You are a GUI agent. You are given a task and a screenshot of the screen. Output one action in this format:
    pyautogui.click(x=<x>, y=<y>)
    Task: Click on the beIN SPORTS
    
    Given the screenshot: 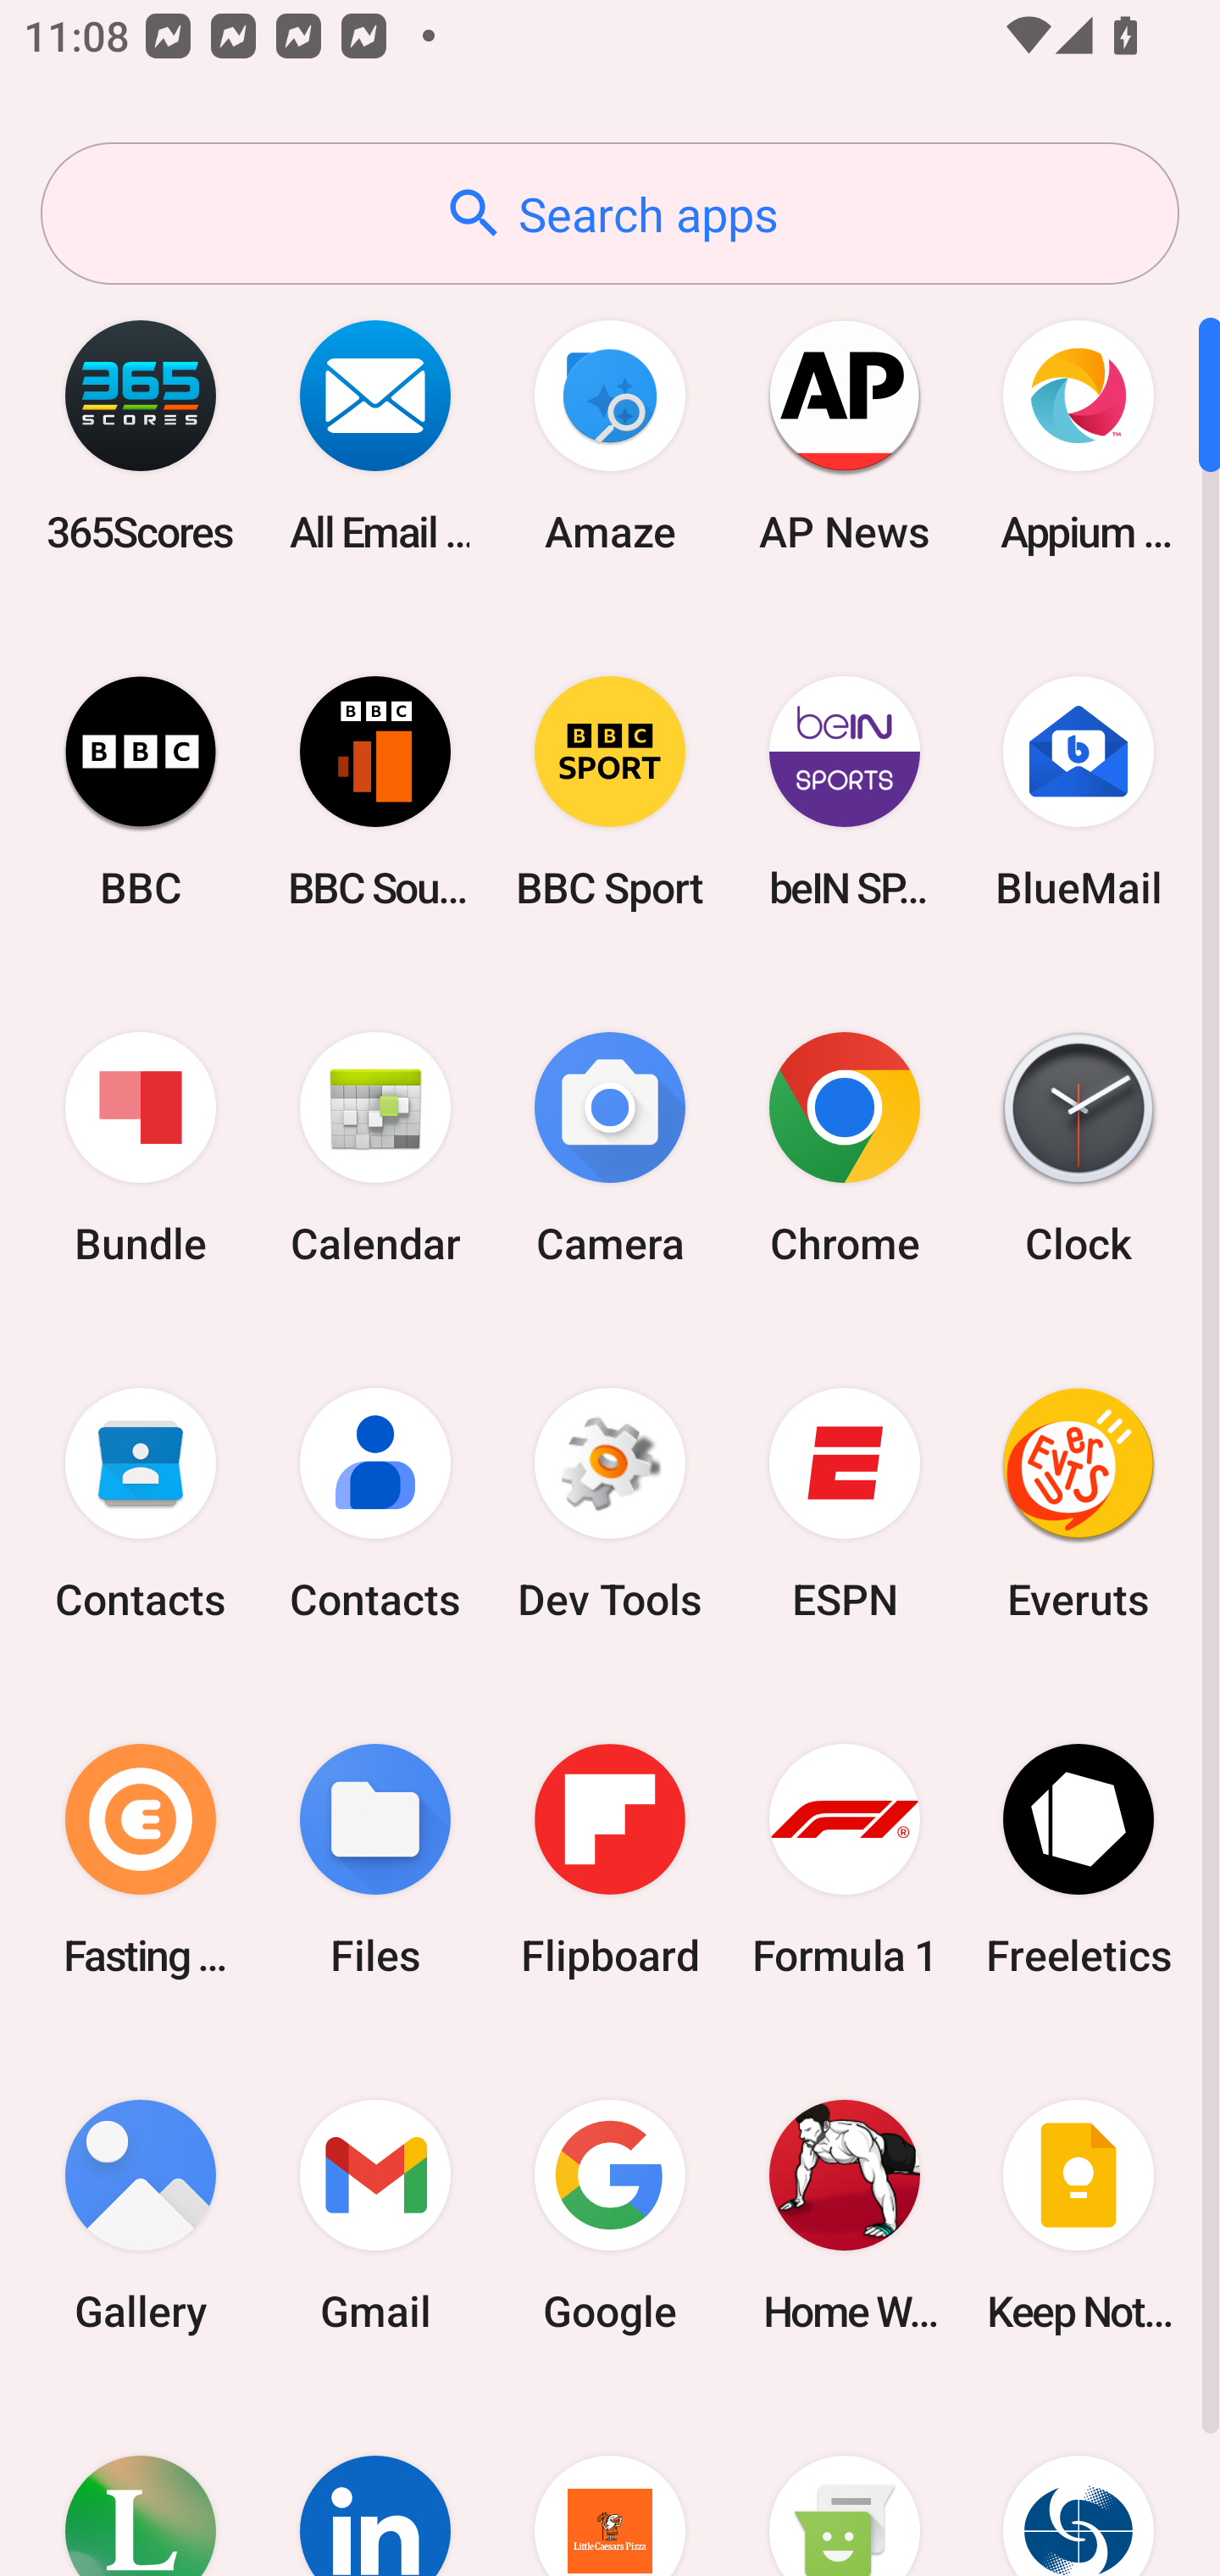 What is the action you would take?
    pyautogui.click(x=844, y=791)
    